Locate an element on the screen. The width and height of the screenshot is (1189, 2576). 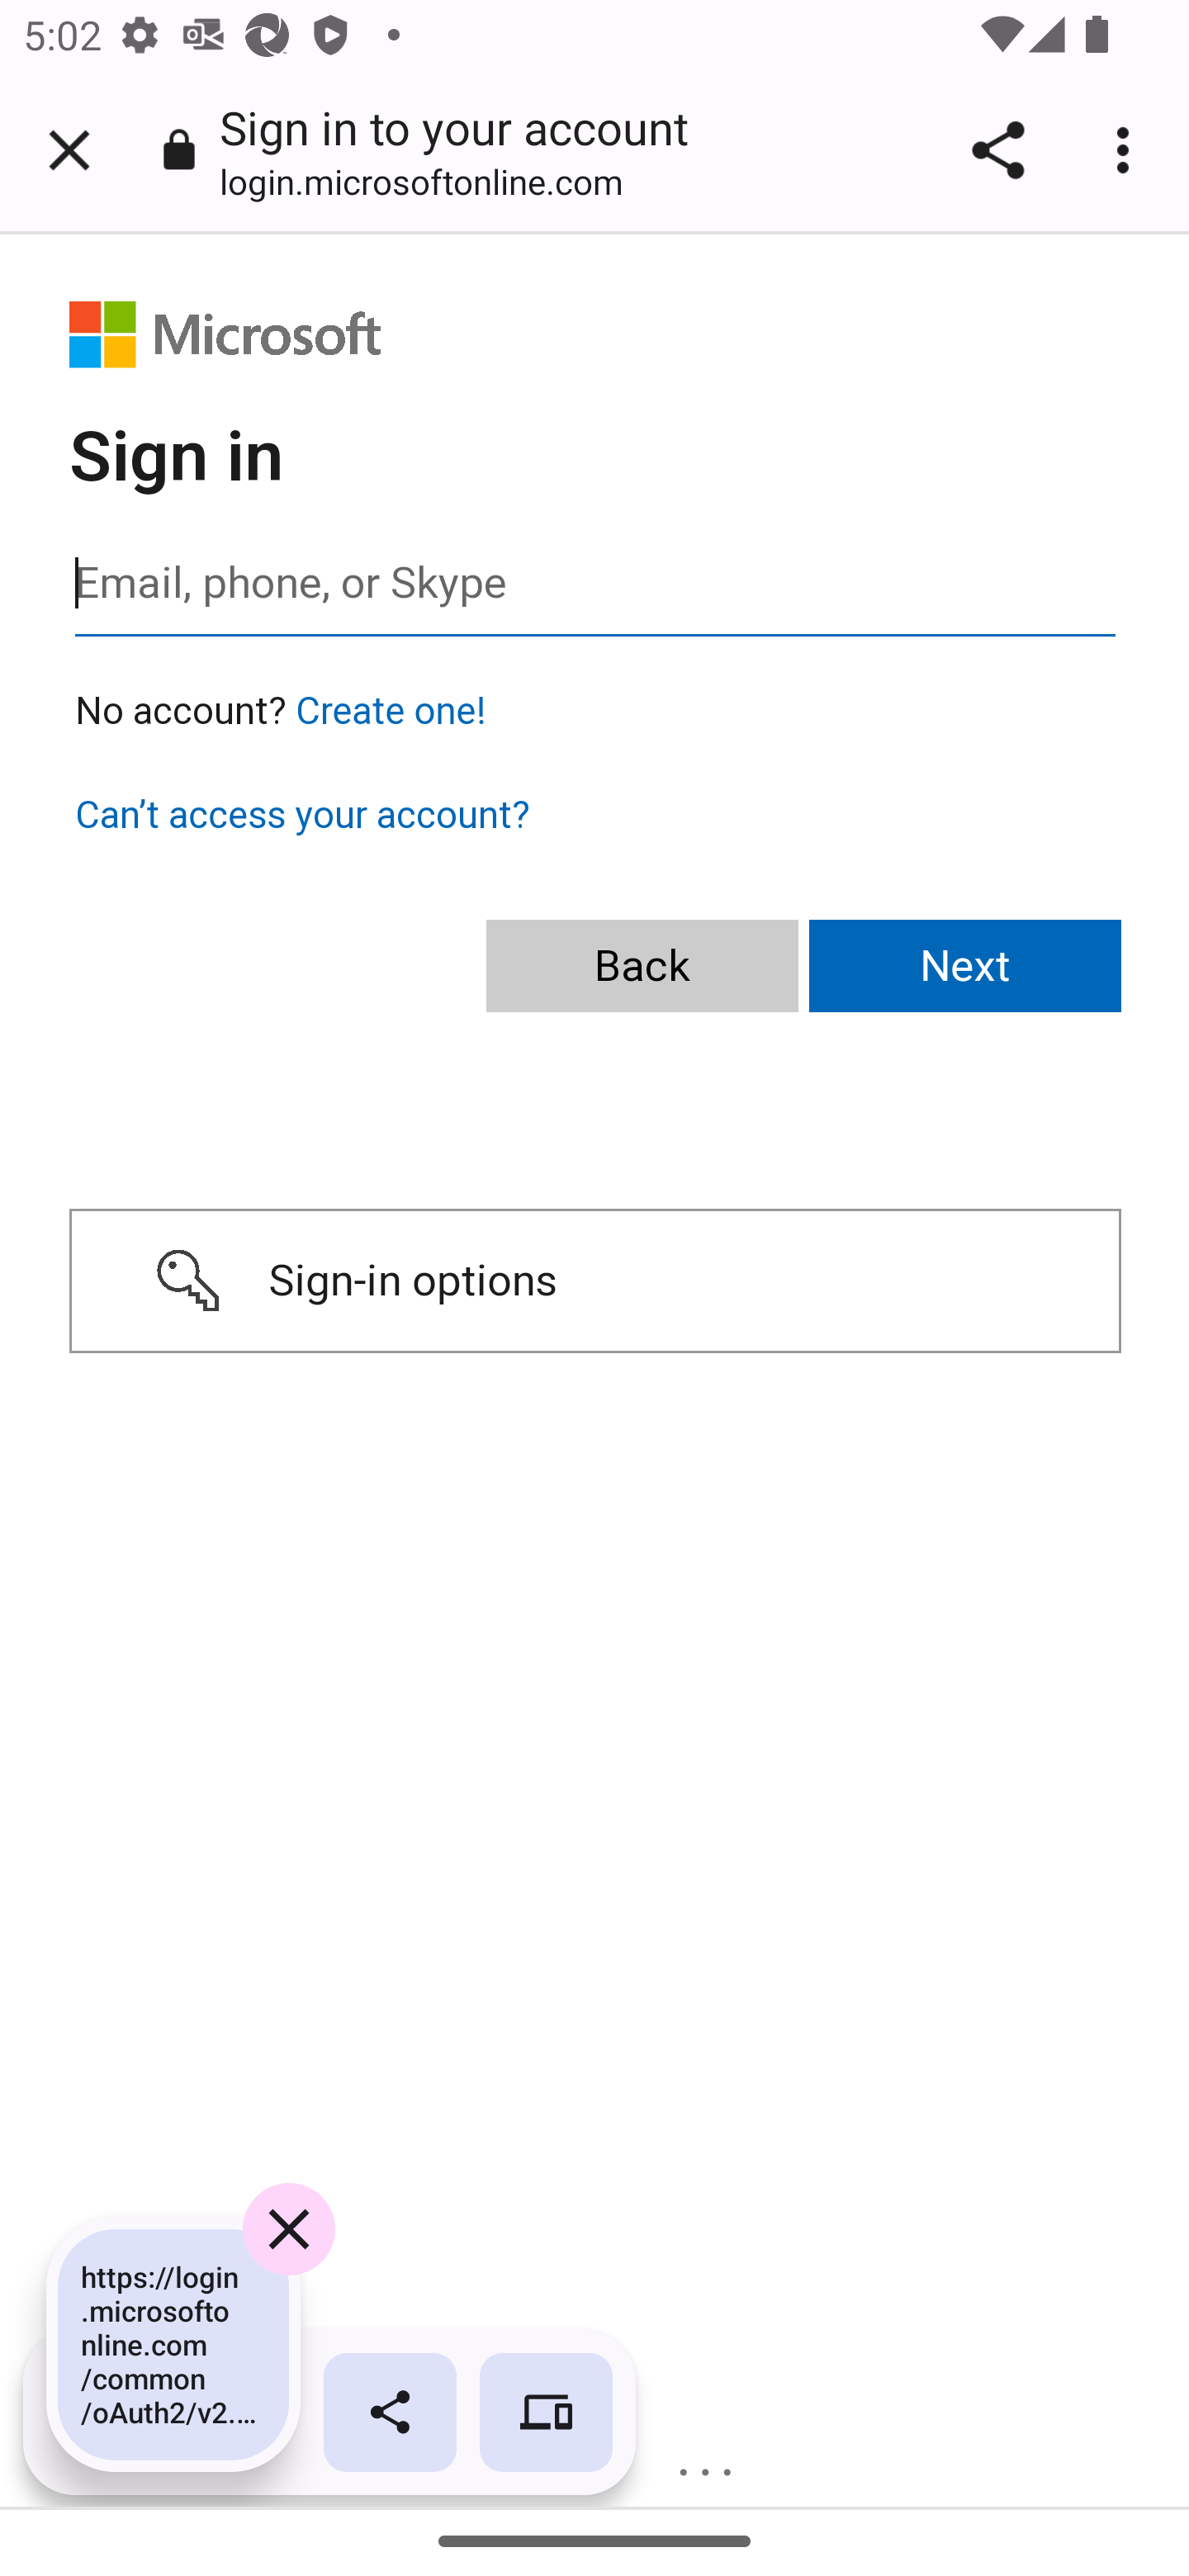
Share is located at coordinates (997, 150).